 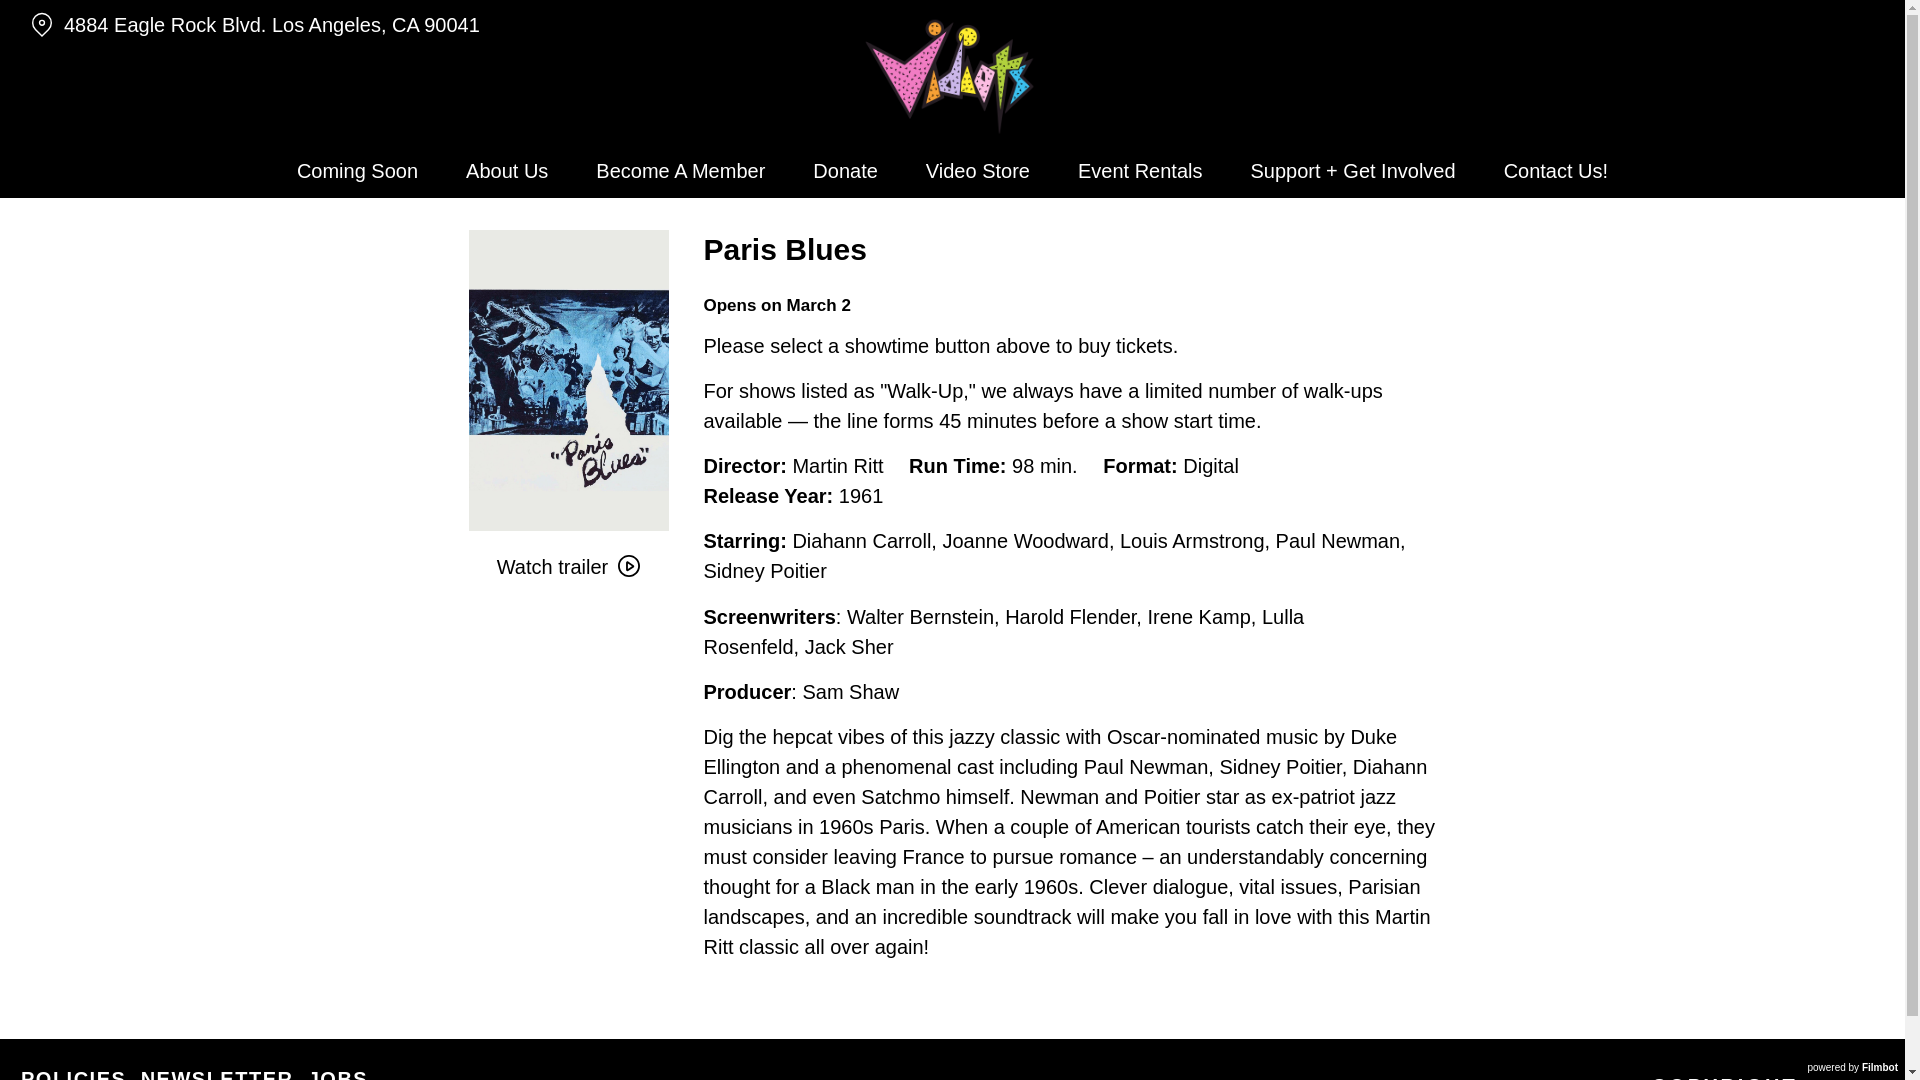 I want to click on Become A Member, so click(x=680, y=170).